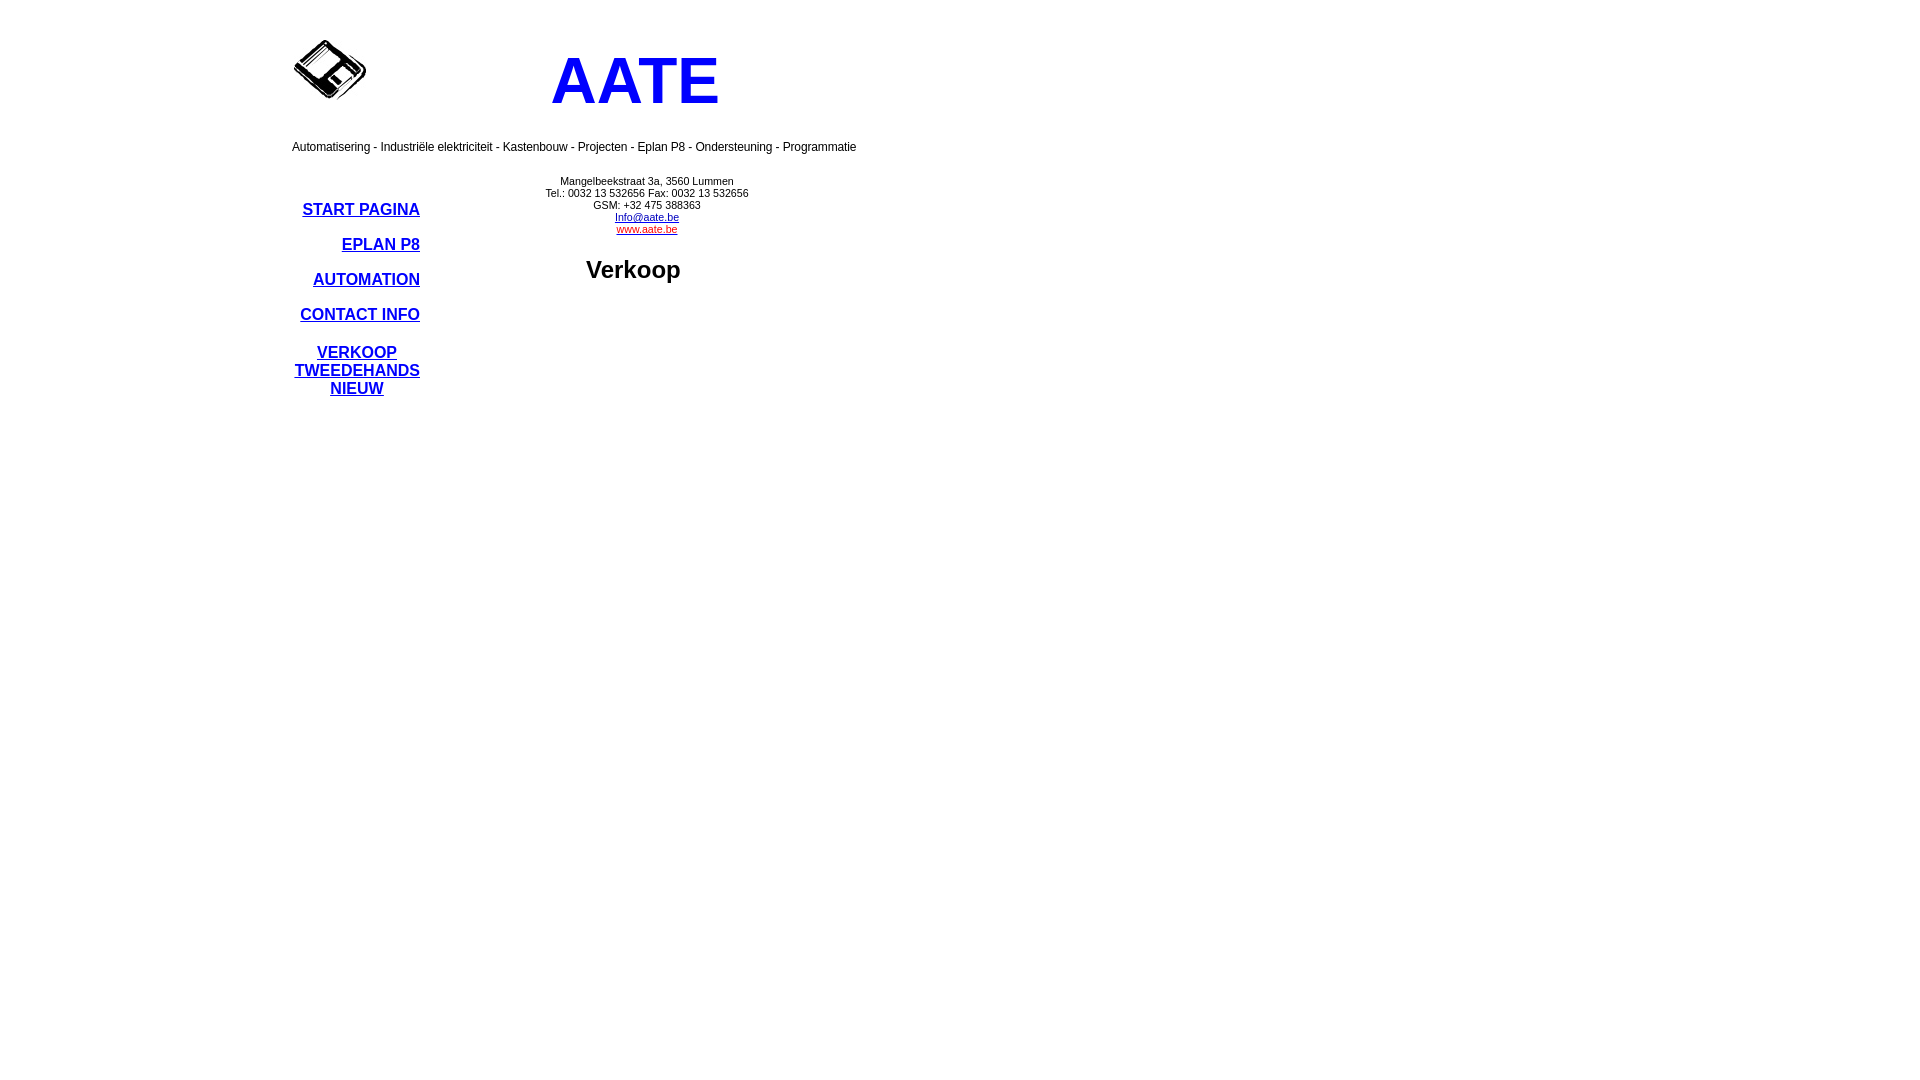 This screenshot has width=1920, height=1080. Describe the element at coordinates (357, 352) in the screenshot. I see `VERKOOP` at that location.